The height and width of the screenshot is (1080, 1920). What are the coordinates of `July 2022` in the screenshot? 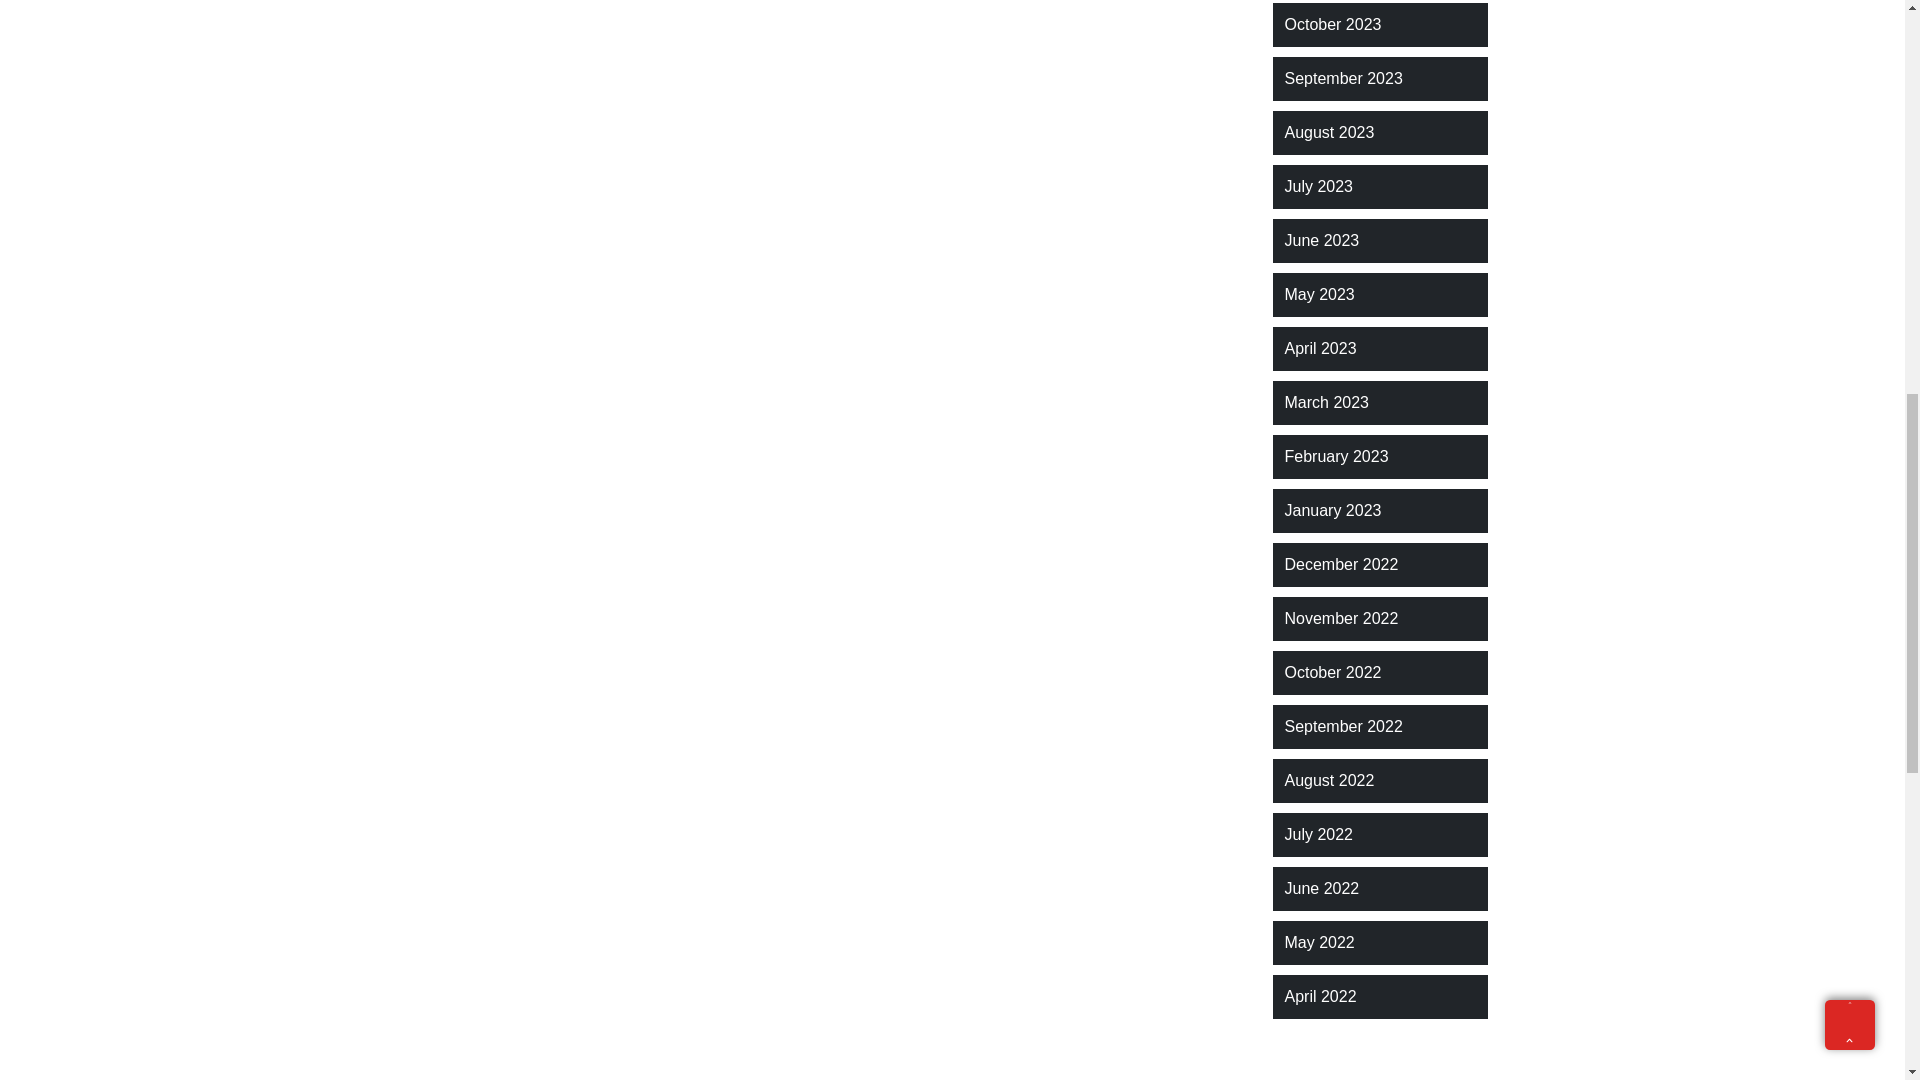 It's located at (1318, 834).